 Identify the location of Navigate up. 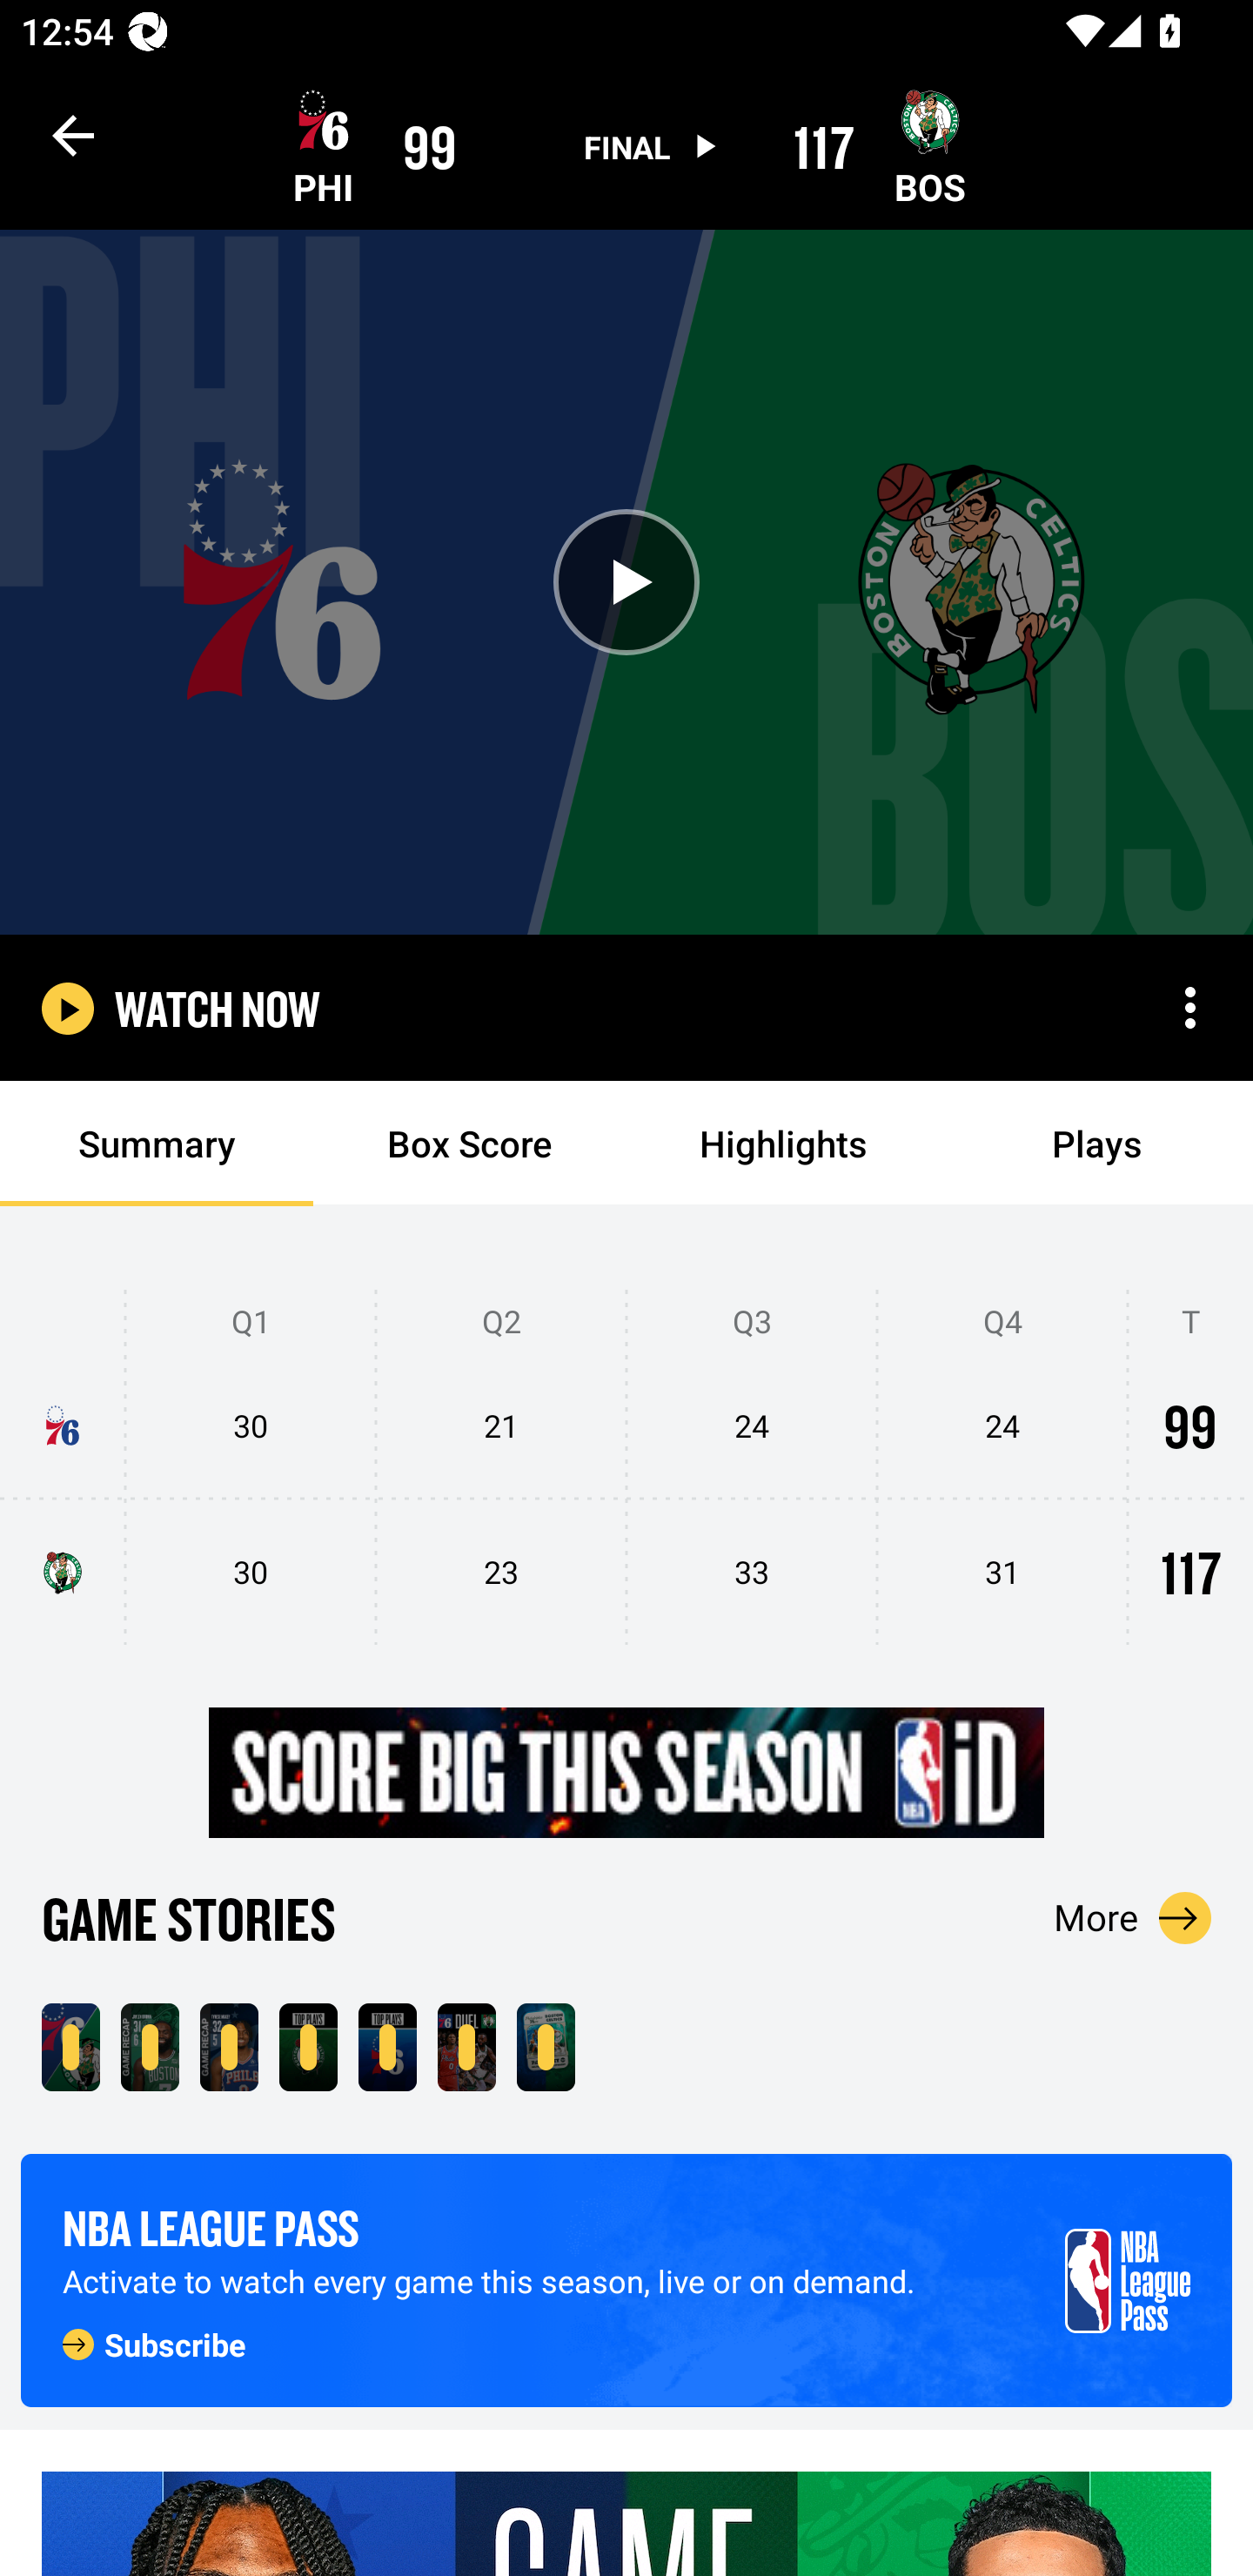
(73, 135).